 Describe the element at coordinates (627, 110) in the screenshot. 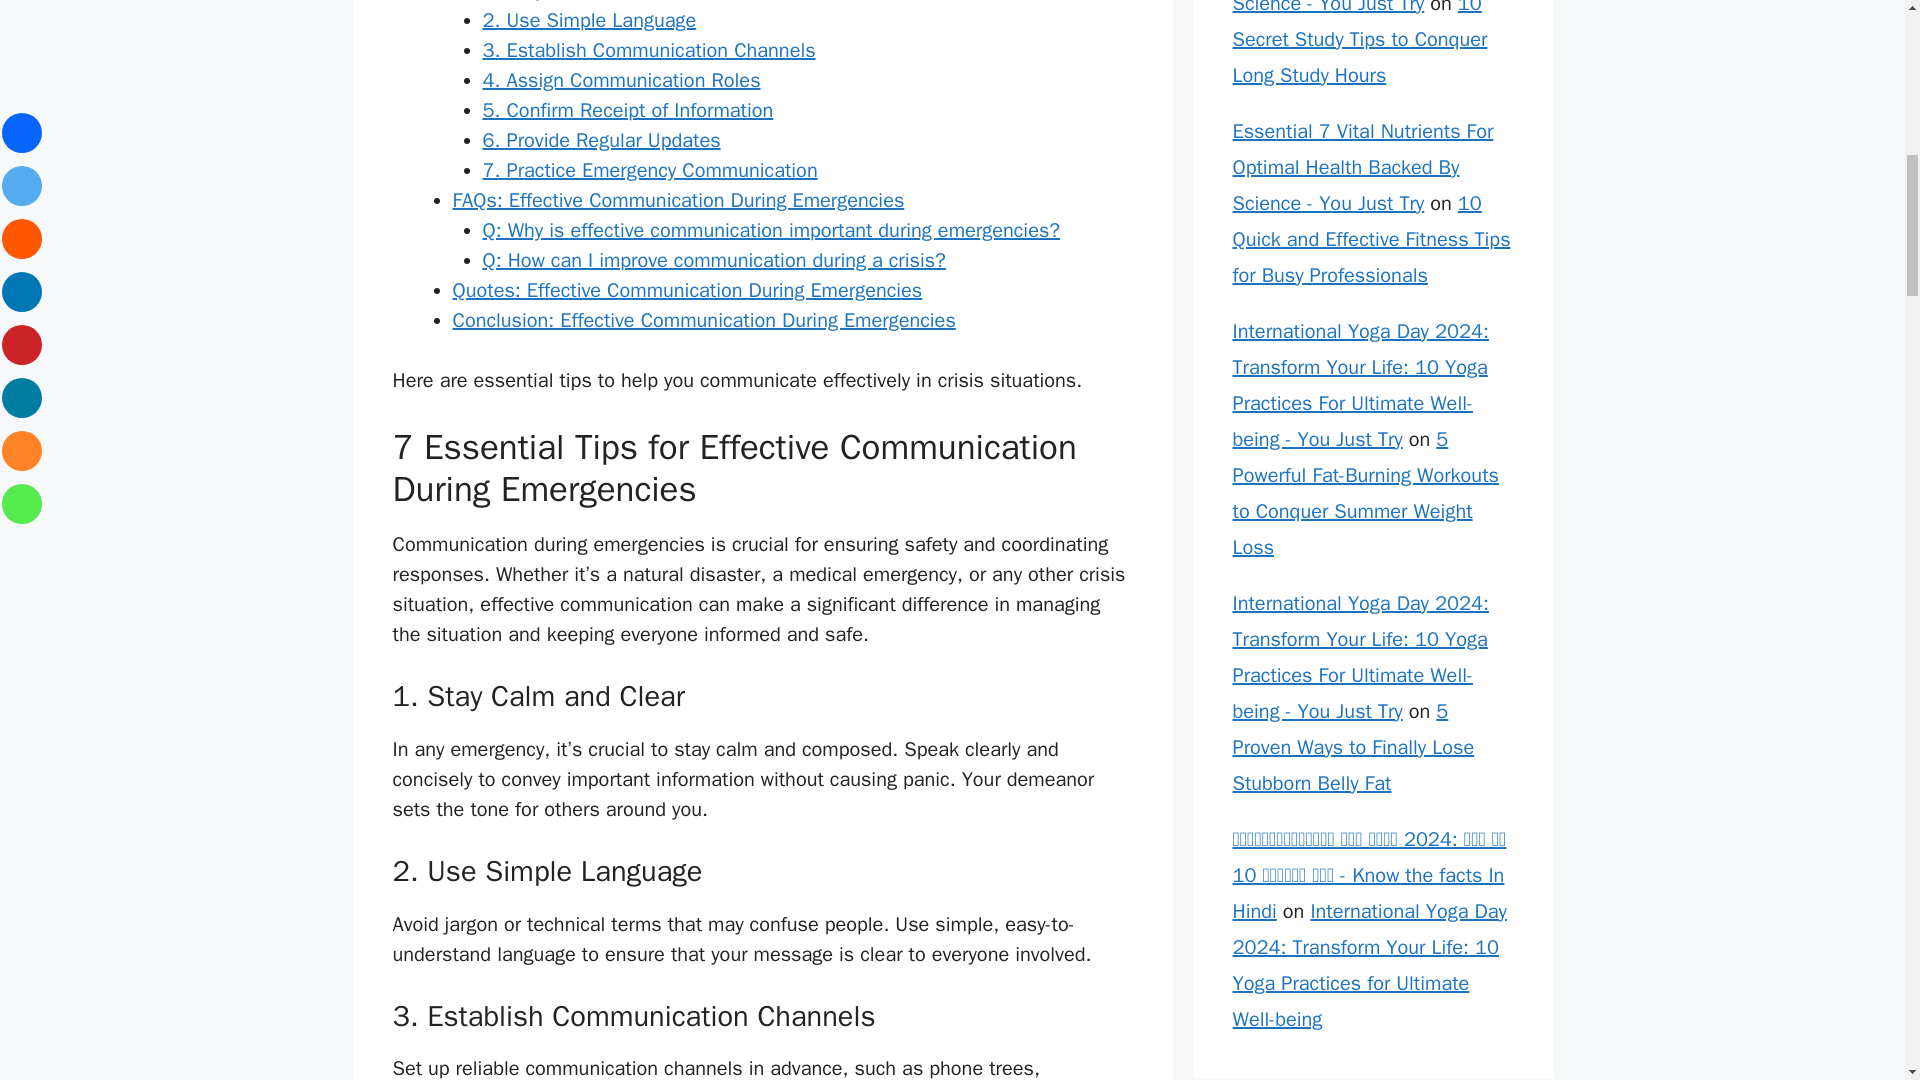

I see `5. Confirm Receipt of Information` at that location.